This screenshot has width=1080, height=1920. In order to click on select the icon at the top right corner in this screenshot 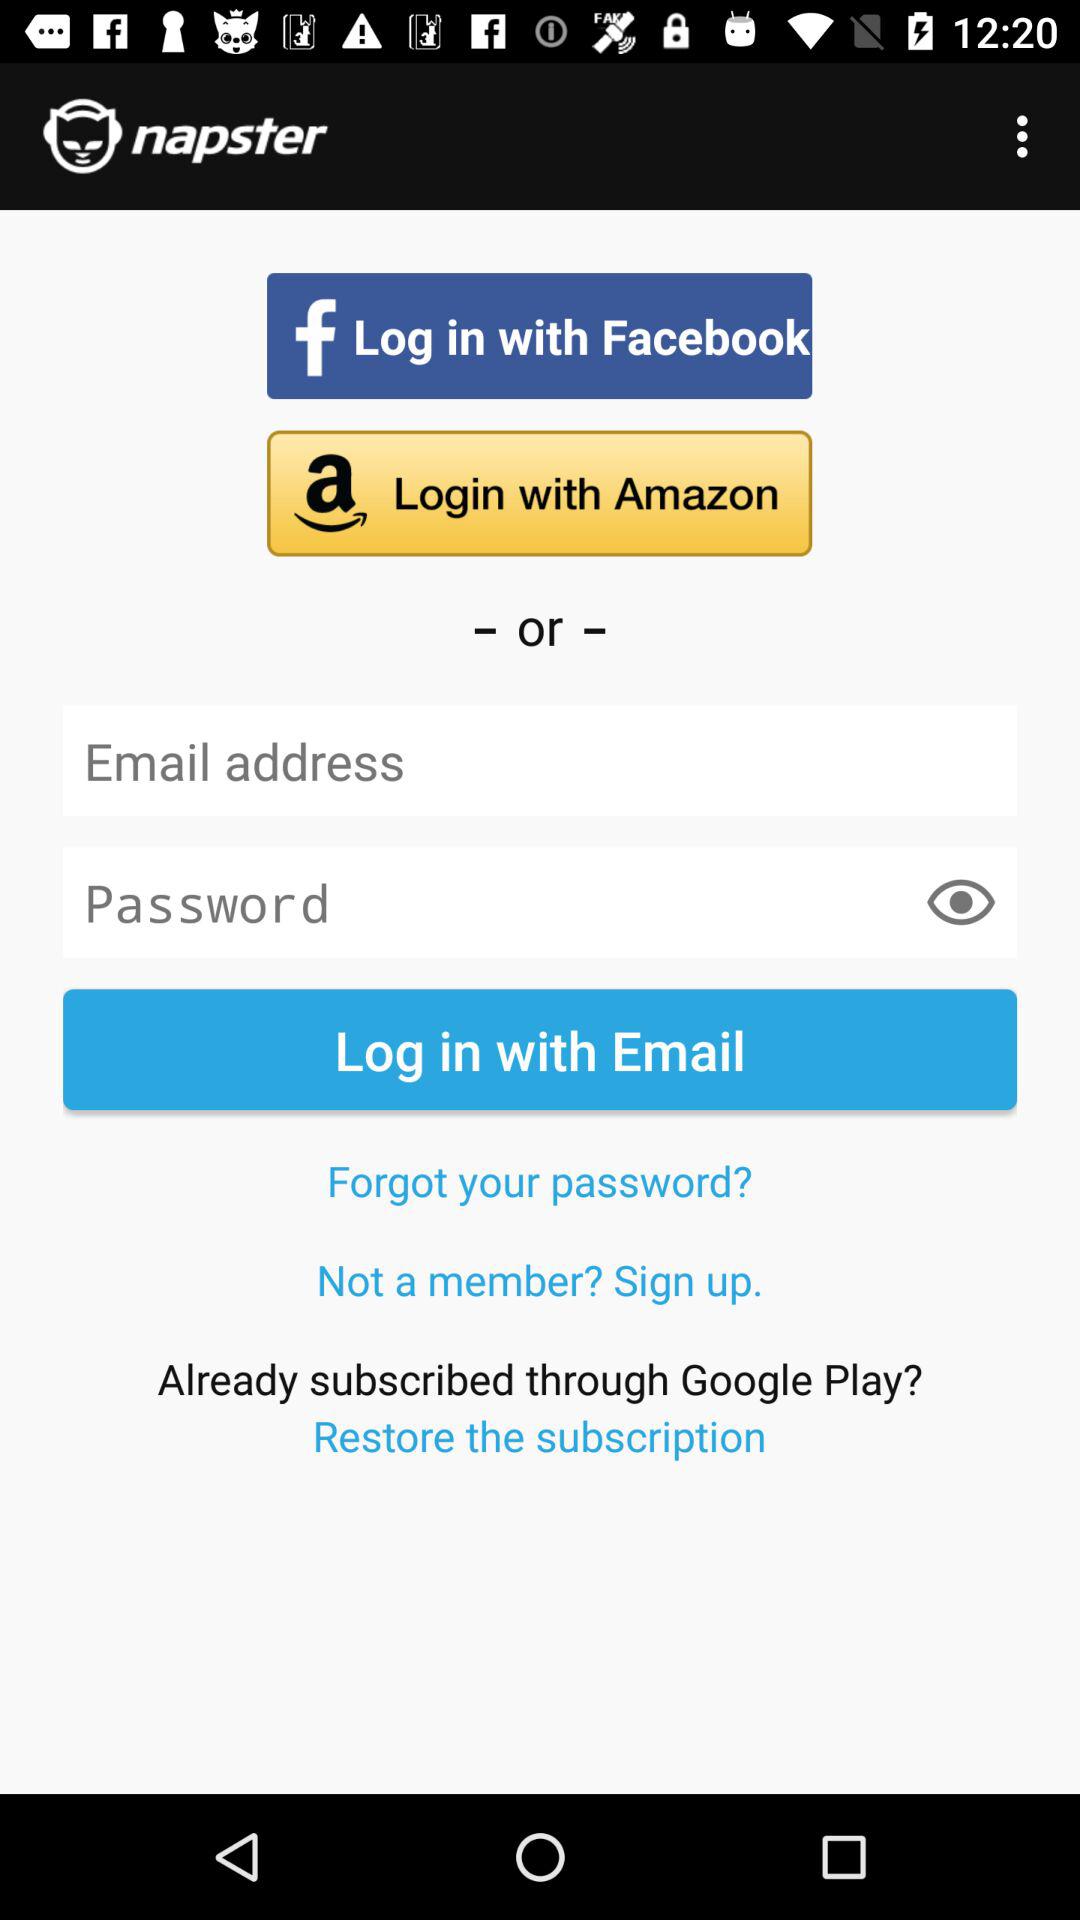, I will do `click(1028, 136)`.